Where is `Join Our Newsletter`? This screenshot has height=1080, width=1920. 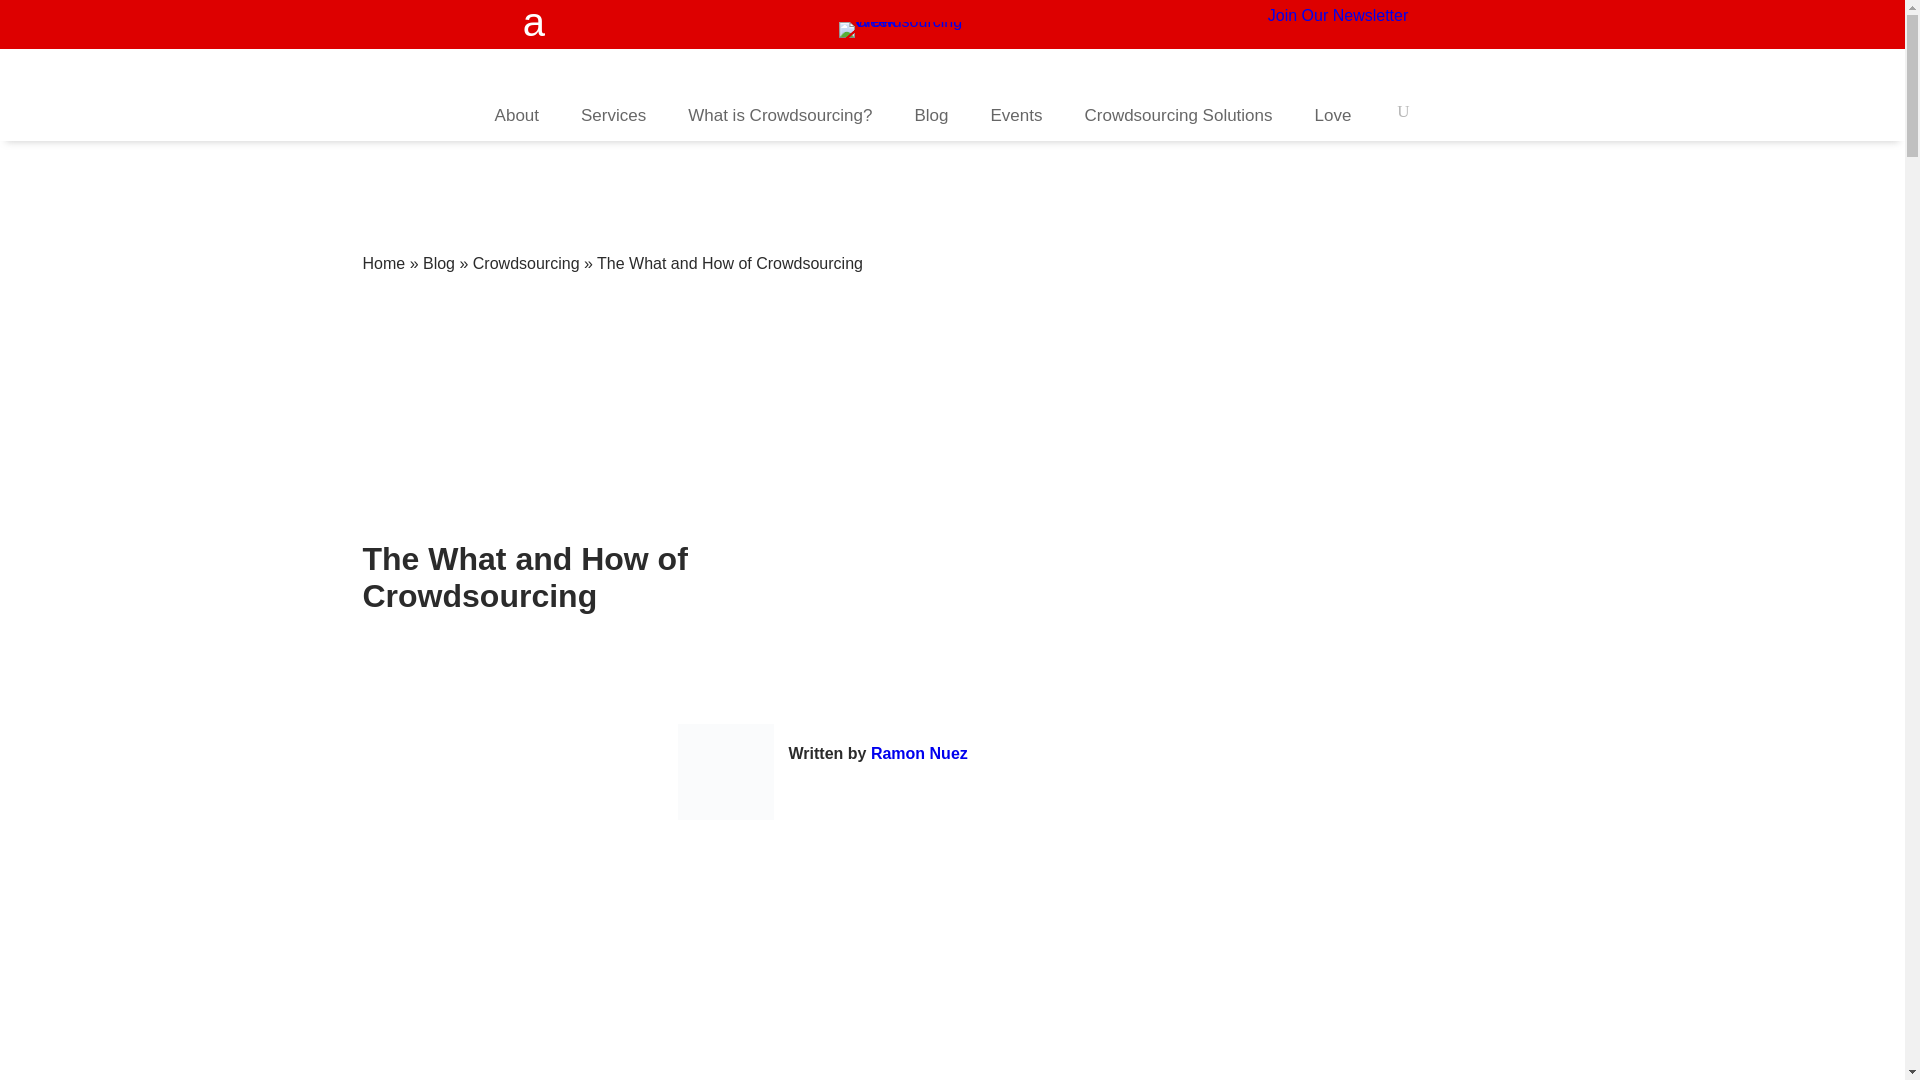
Join Our Newsletter is located at coordinates (1338, 15).